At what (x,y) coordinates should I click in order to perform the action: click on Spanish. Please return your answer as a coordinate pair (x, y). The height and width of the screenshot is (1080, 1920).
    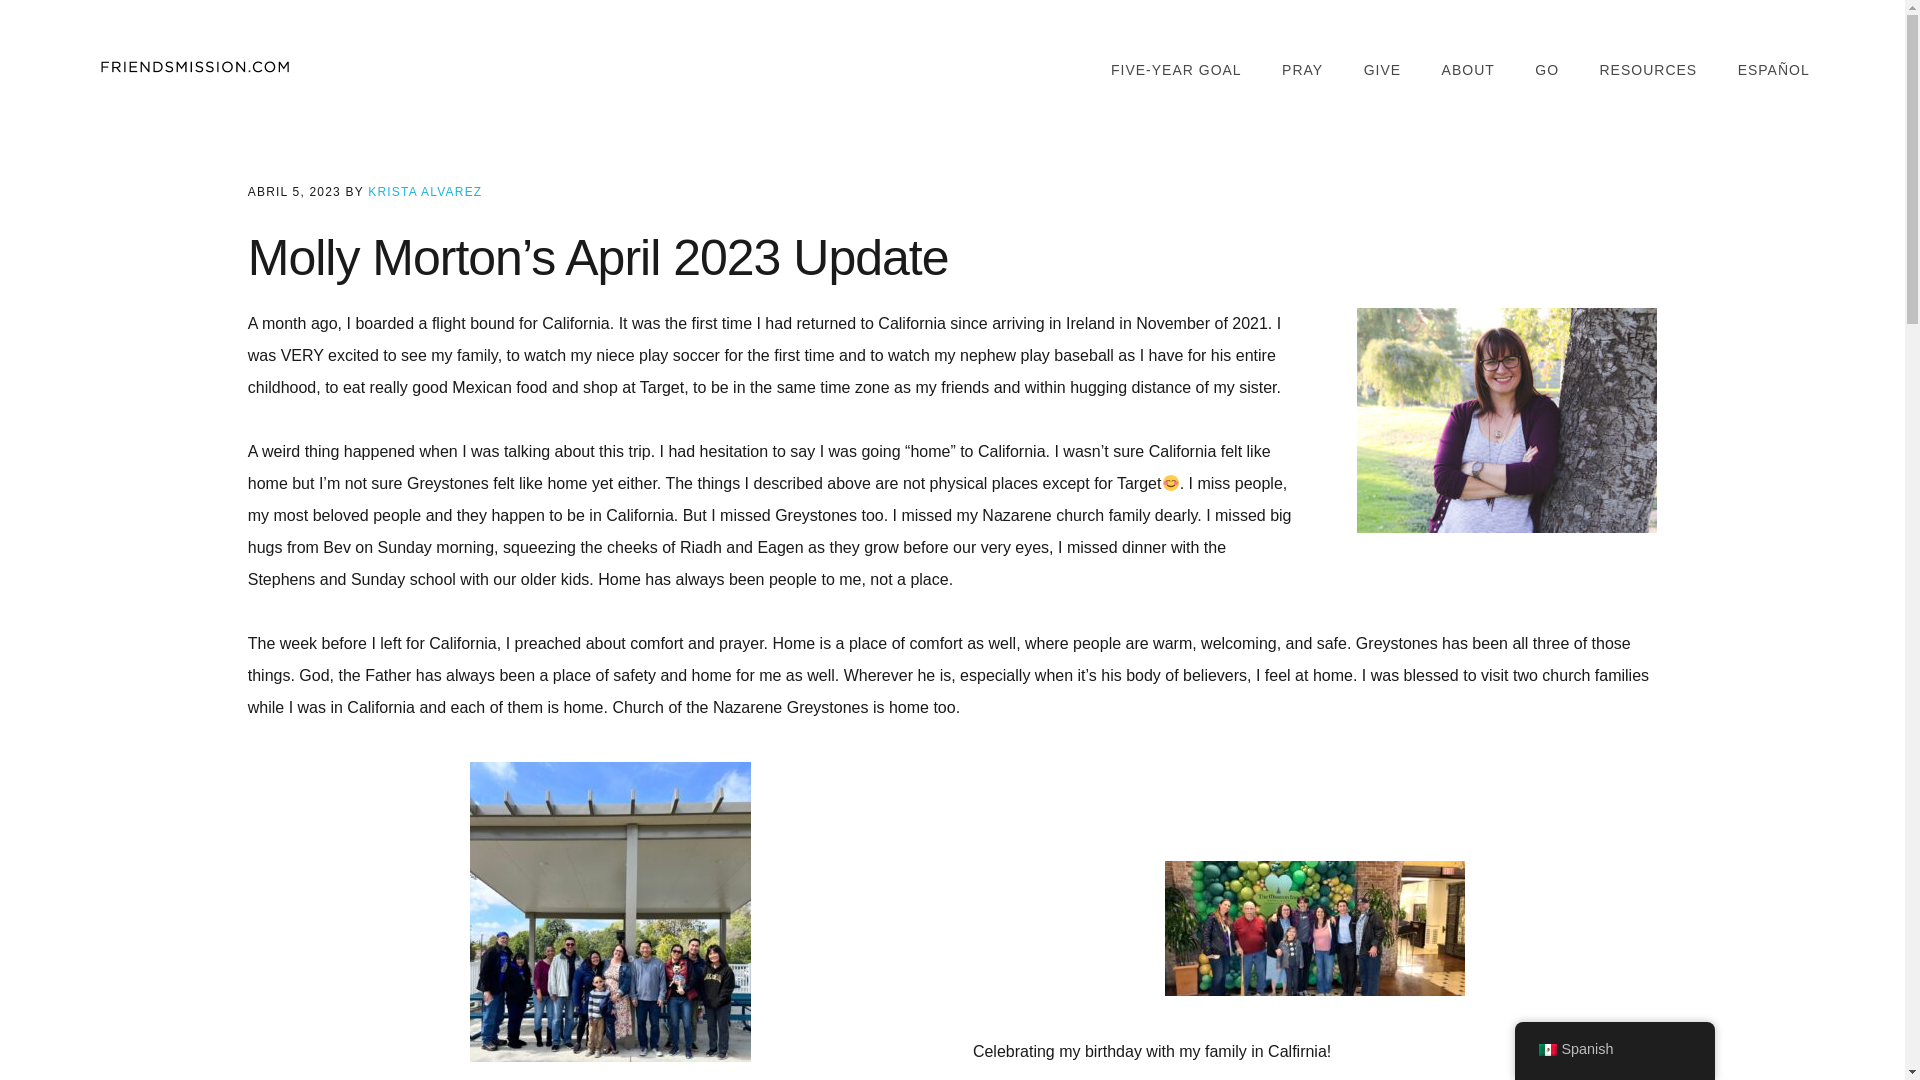
    Looking at the image, I should click on (1546, 1050).